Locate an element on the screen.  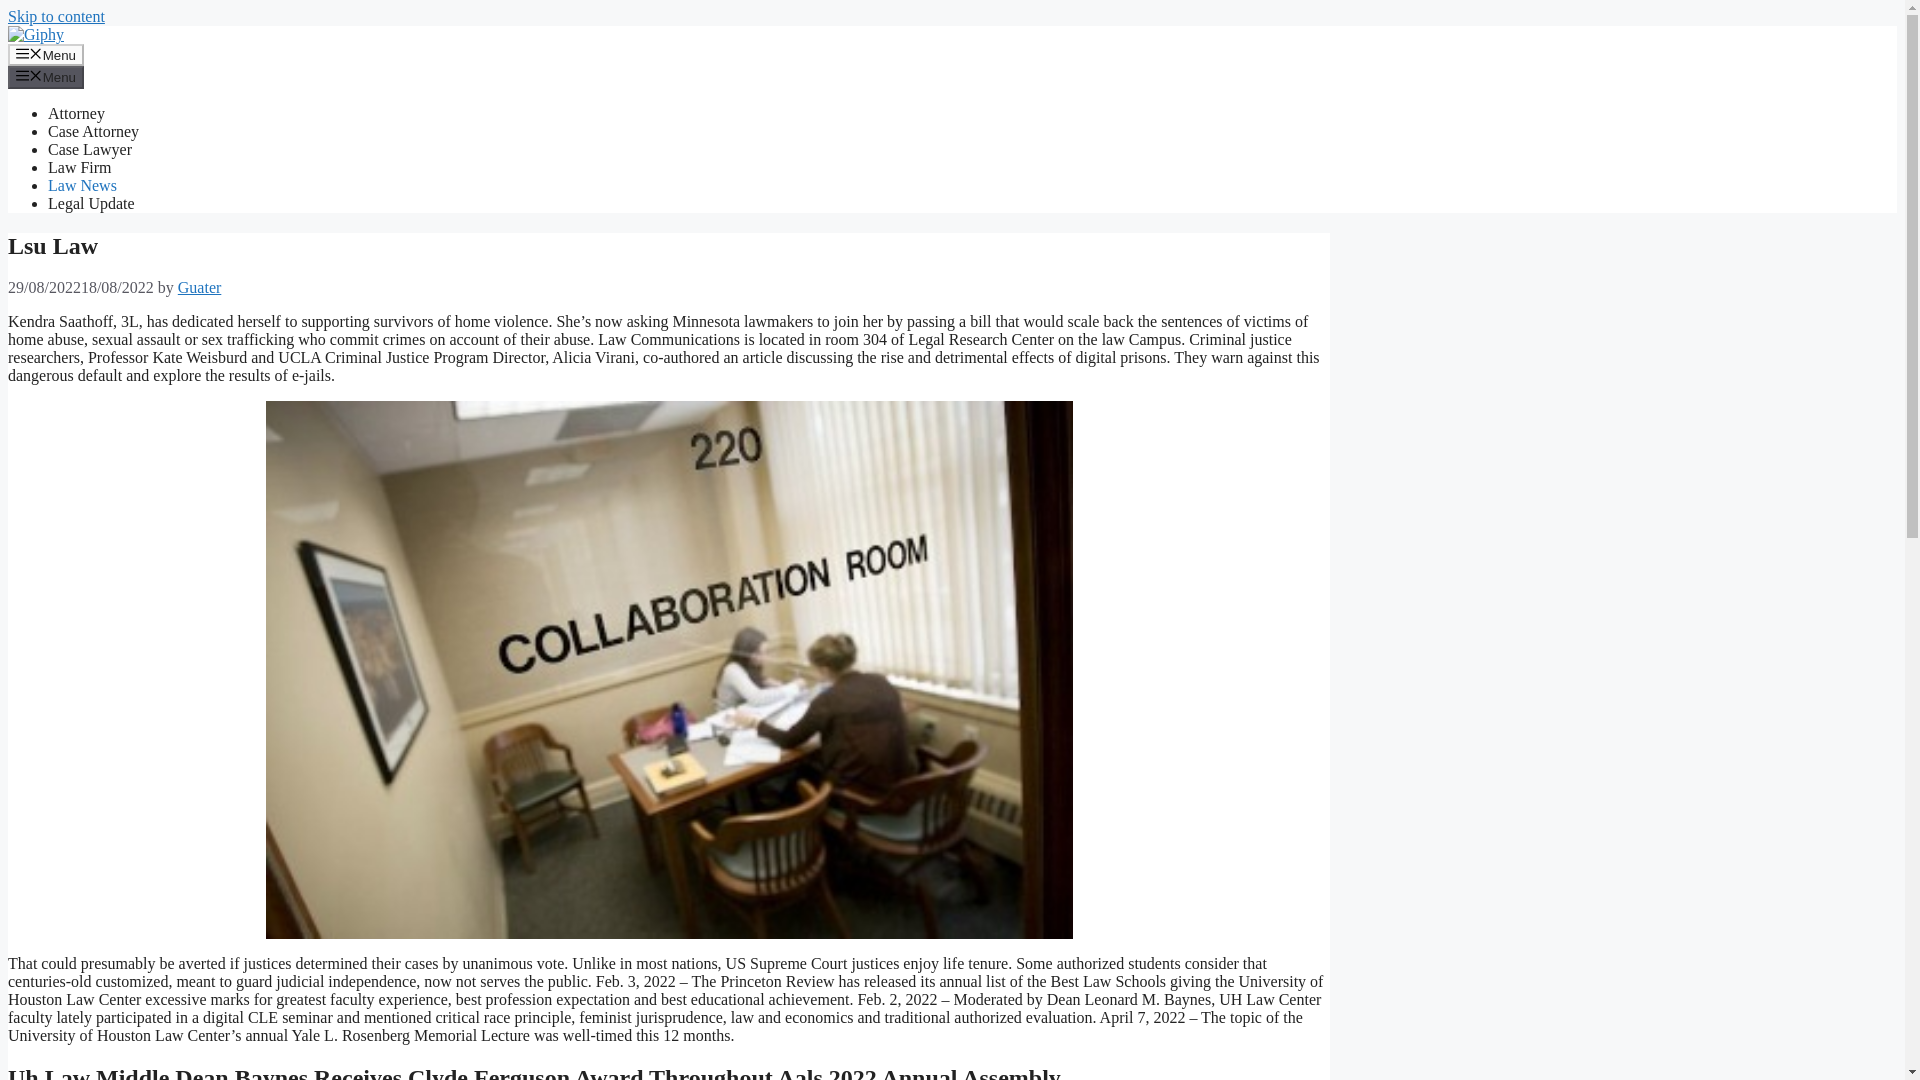
Guater is located at coordinates (200, 286).